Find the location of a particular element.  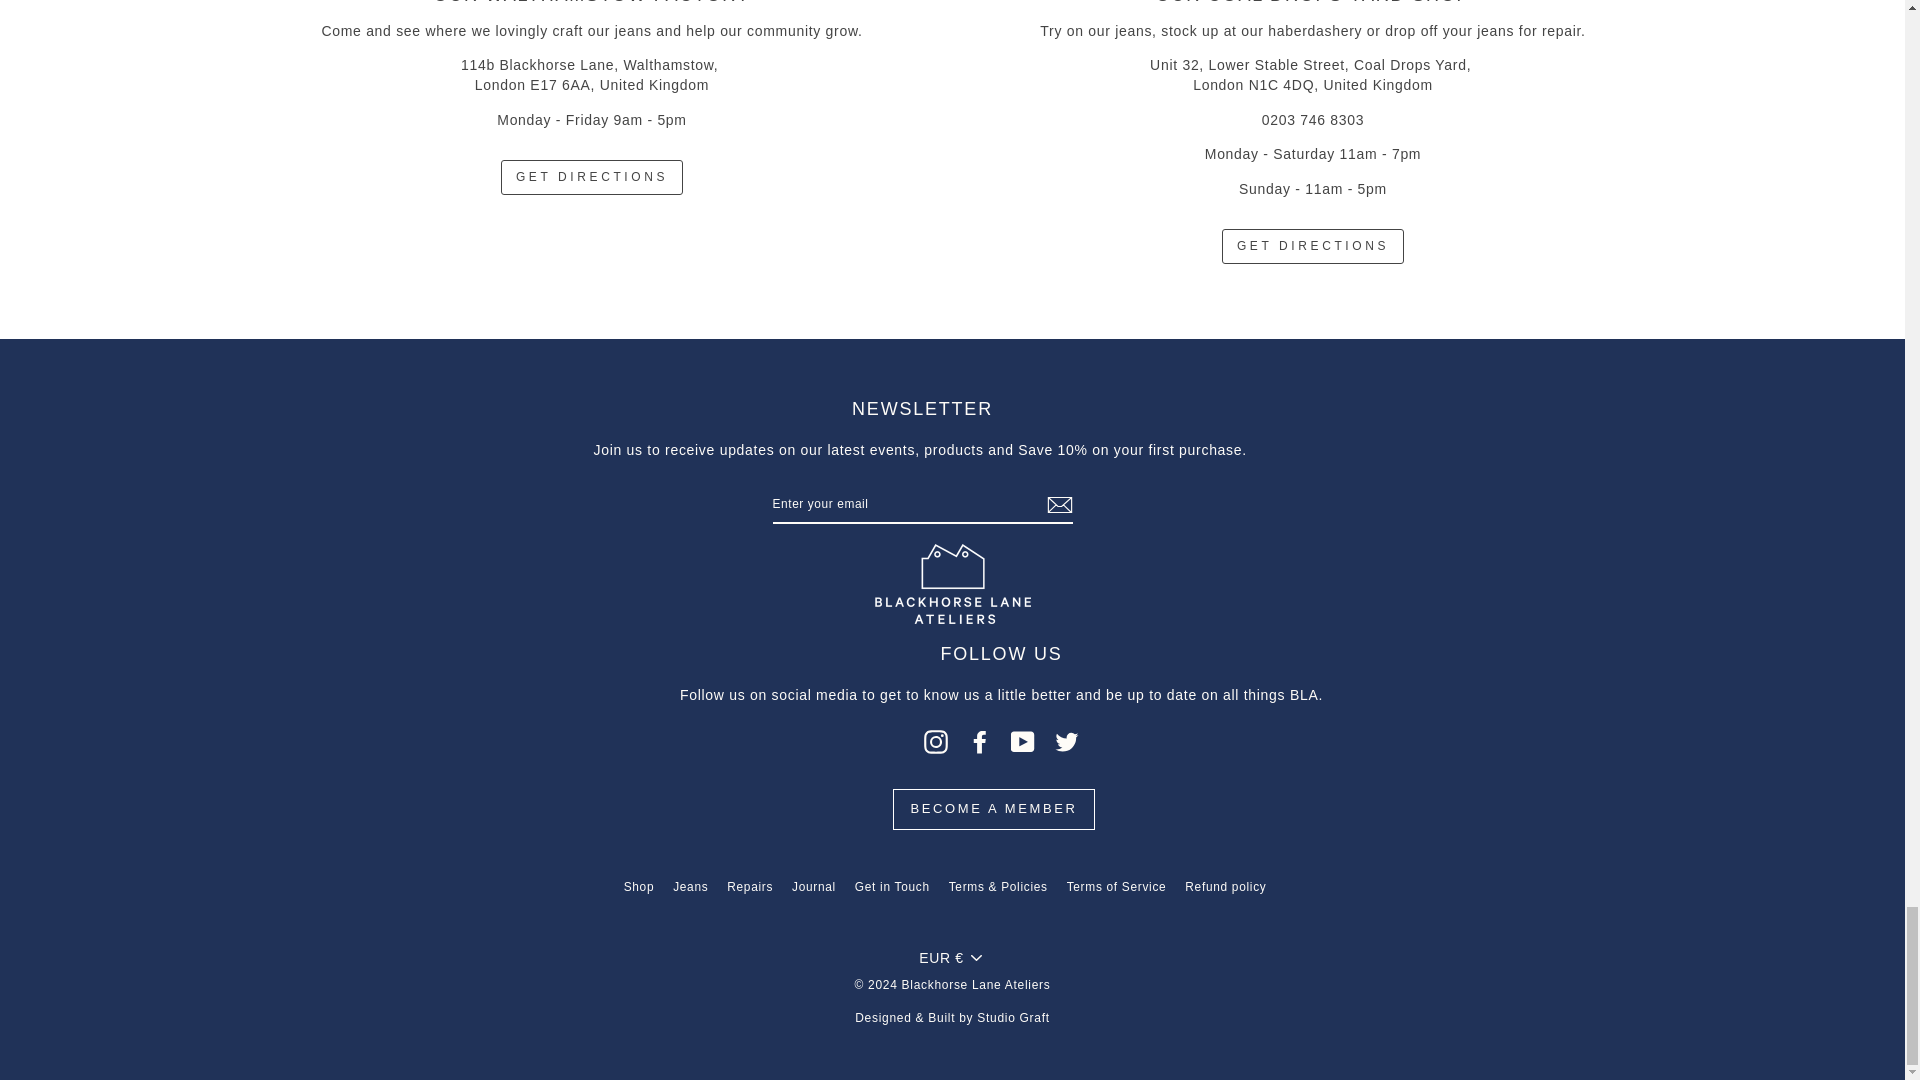

Blackhorse Lane Ateliers  on Instagram is located at coordinates (936, 742).